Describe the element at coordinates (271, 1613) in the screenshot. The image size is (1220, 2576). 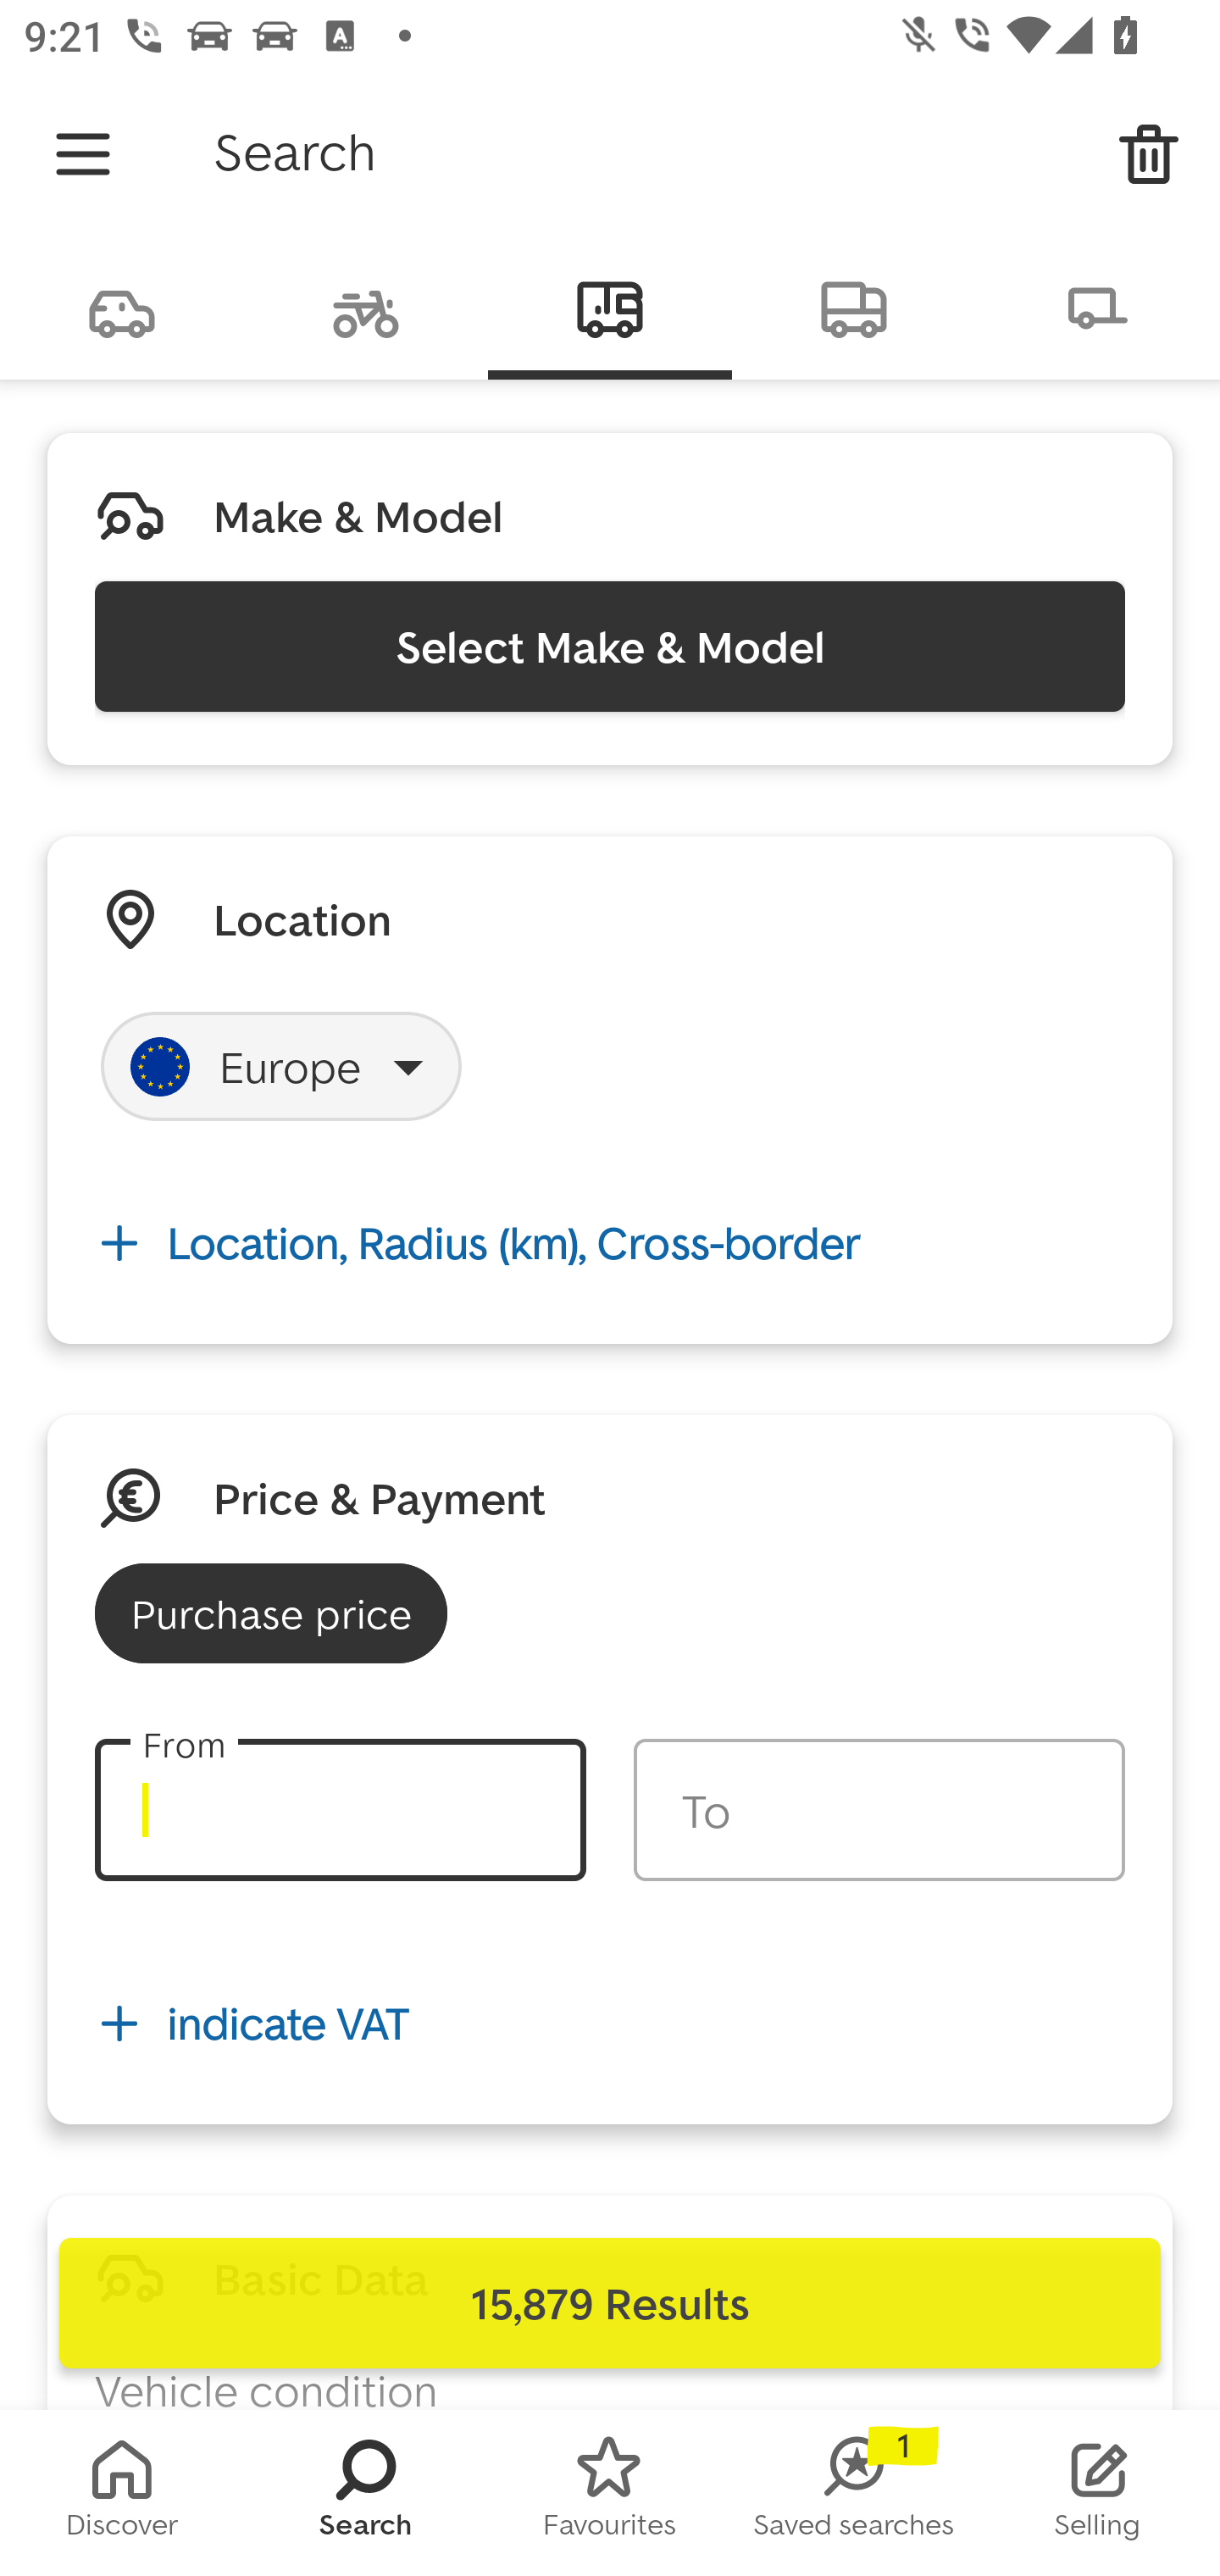
I see `Purchase price` at that location.